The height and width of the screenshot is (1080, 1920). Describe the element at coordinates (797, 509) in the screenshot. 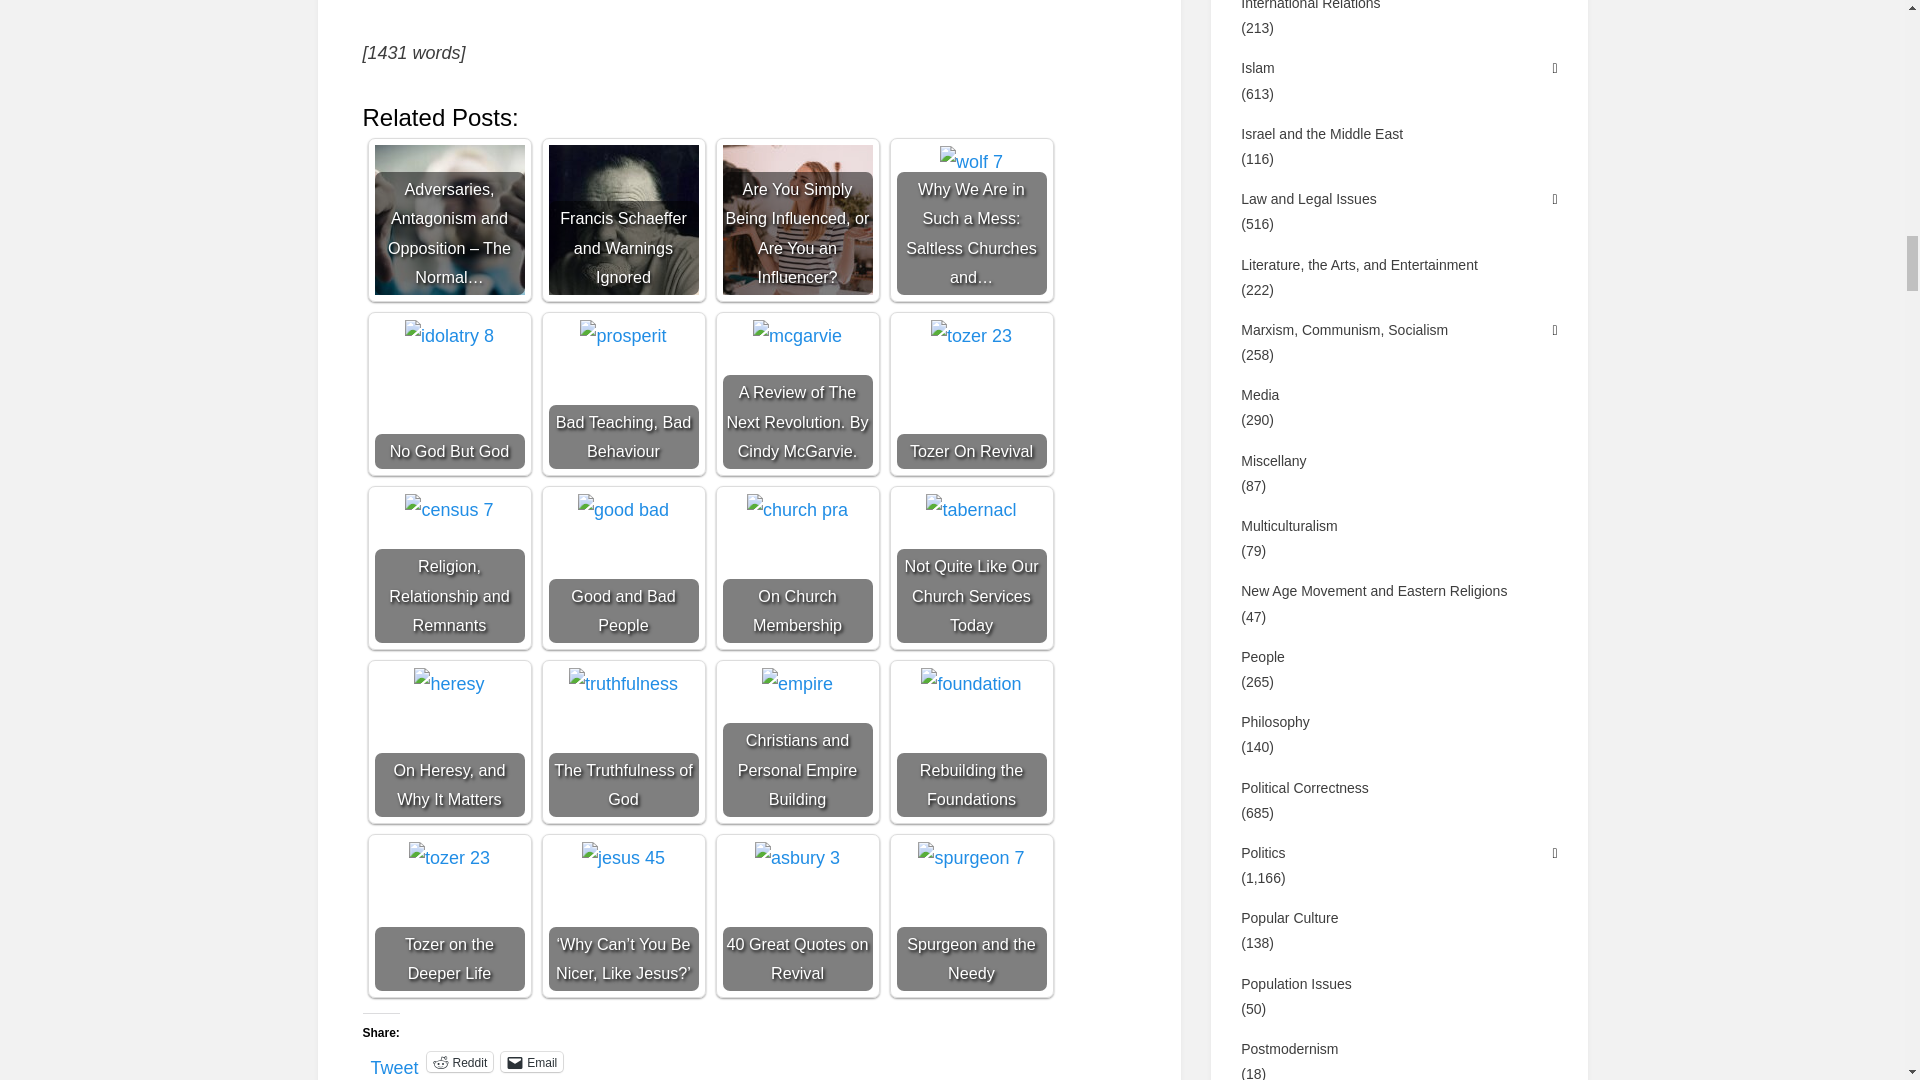

I see `On Church Membership` at that location.